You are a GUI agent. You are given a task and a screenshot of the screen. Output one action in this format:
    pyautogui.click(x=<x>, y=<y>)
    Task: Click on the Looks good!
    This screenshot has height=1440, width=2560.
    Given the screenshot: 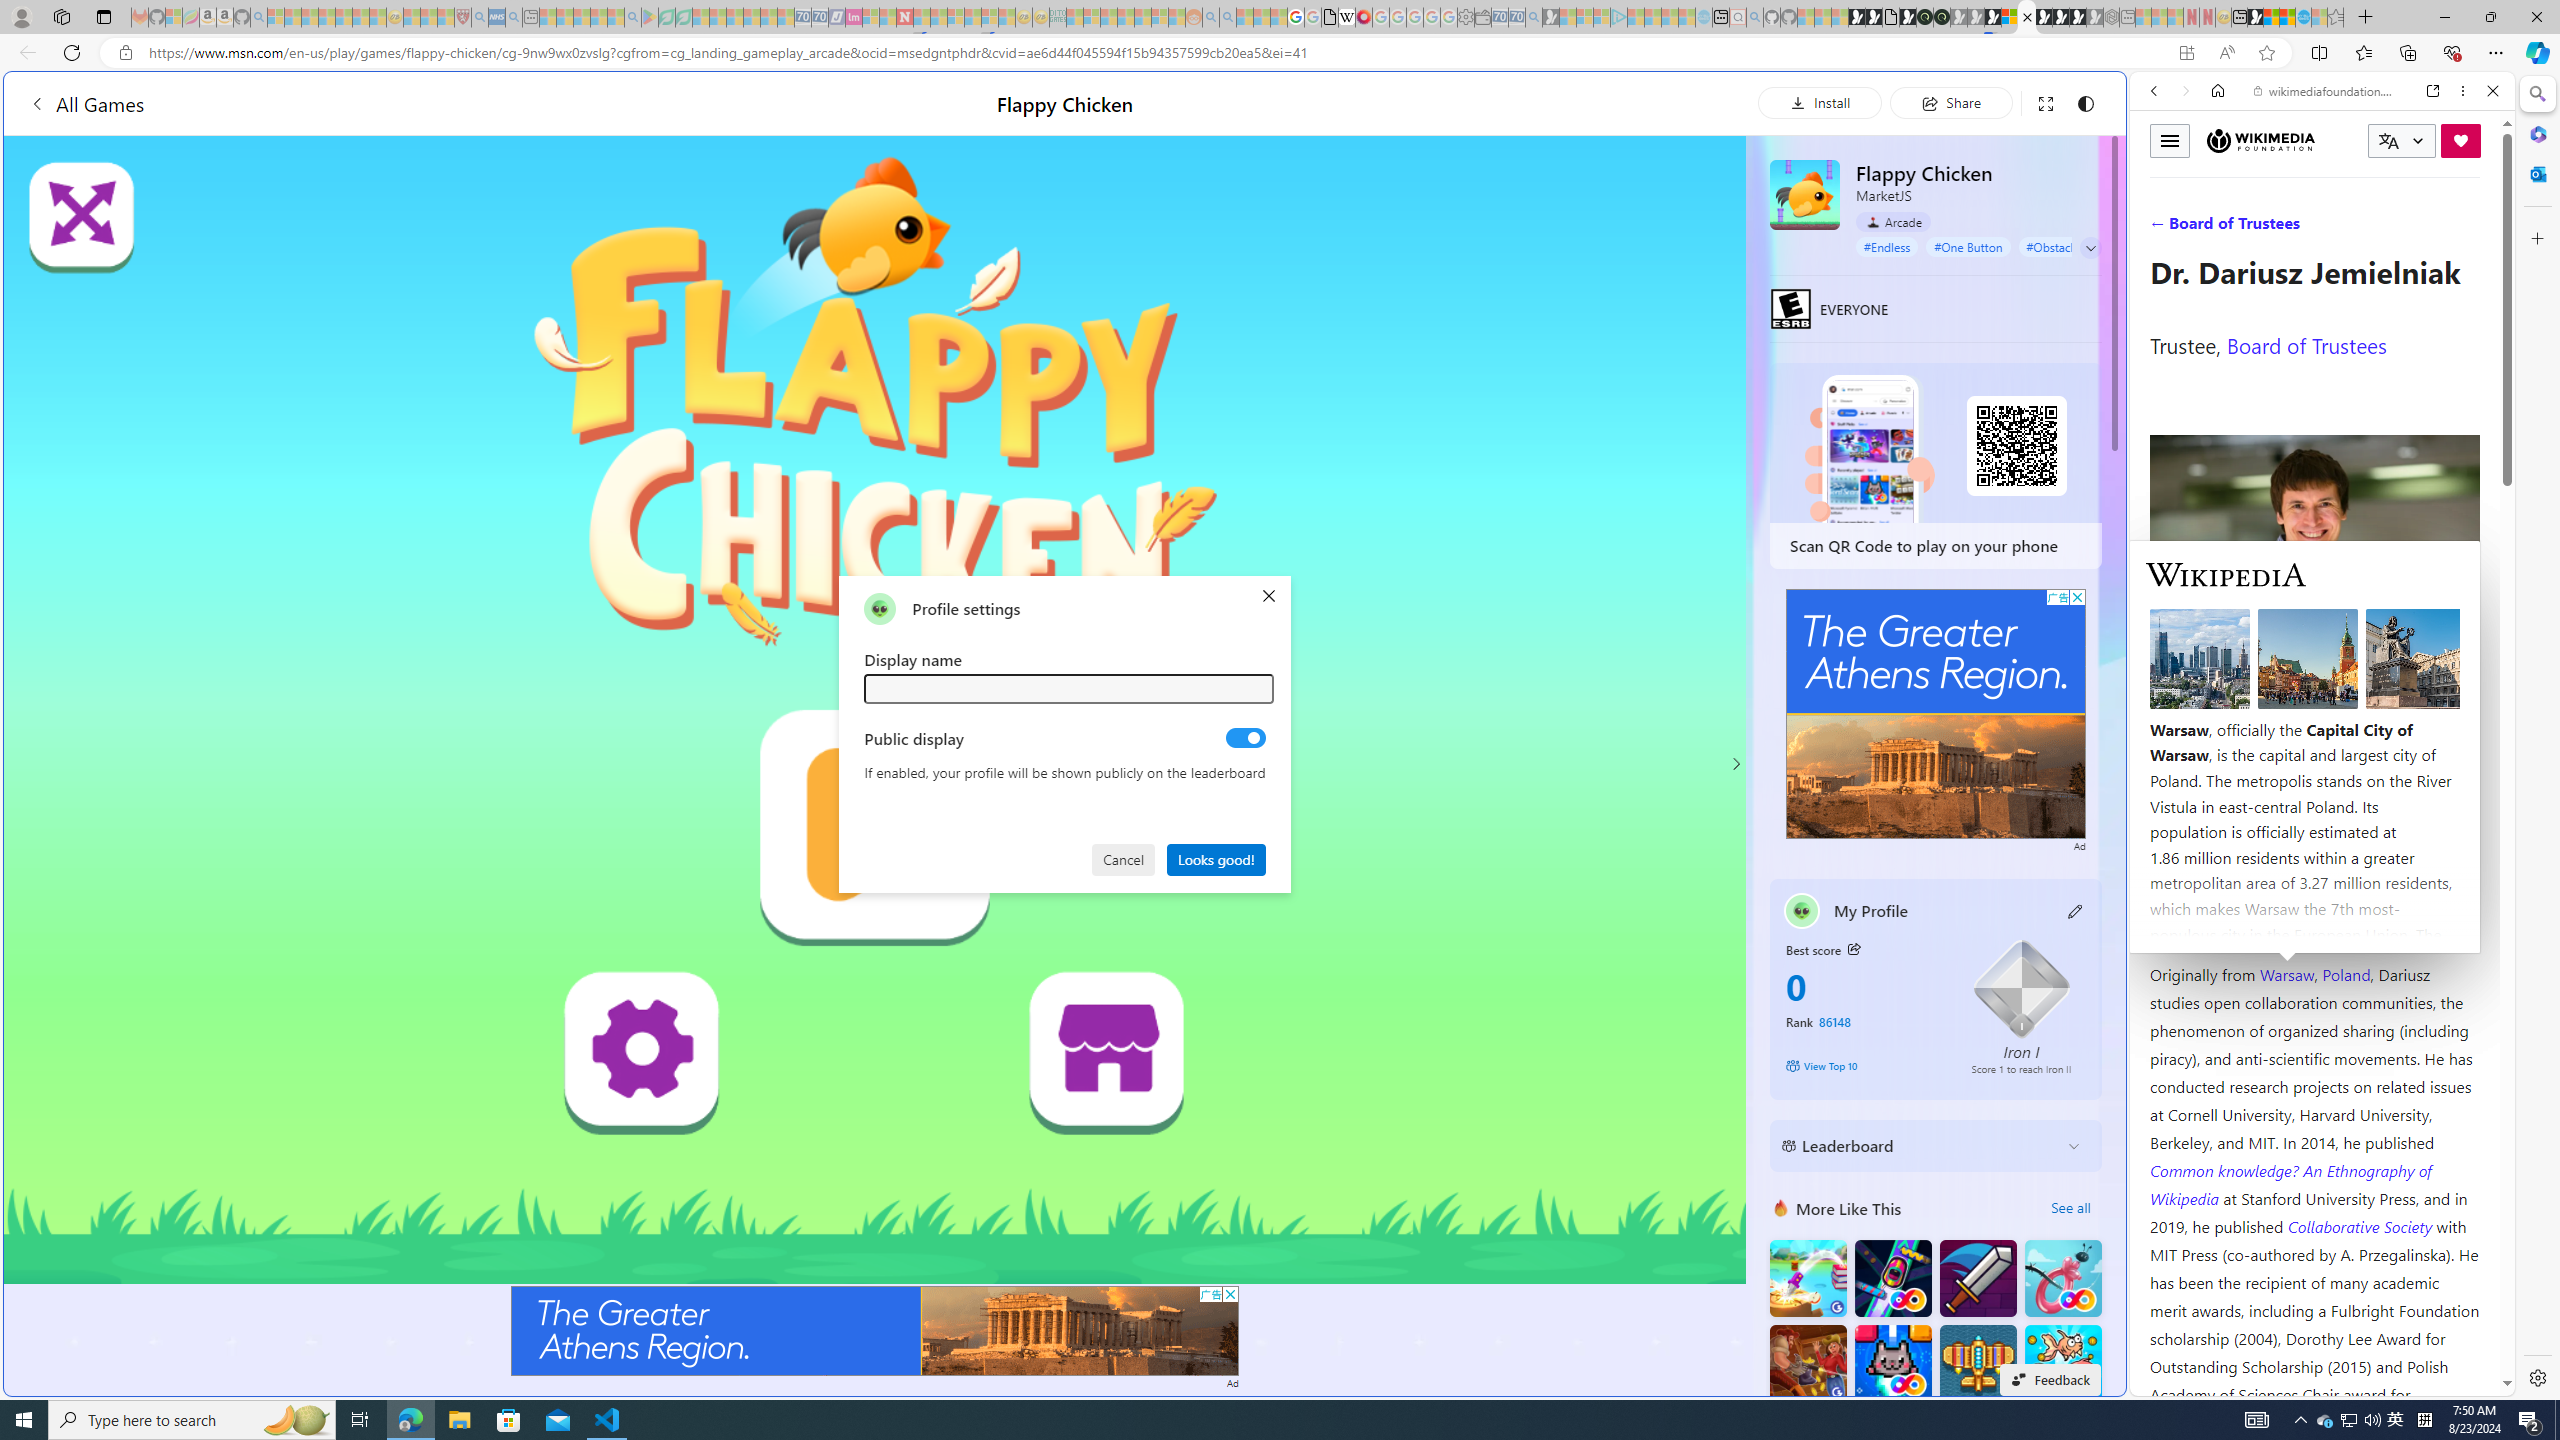 What is the action you would take?
    pyautogui.click(x=1217, y=858)
    